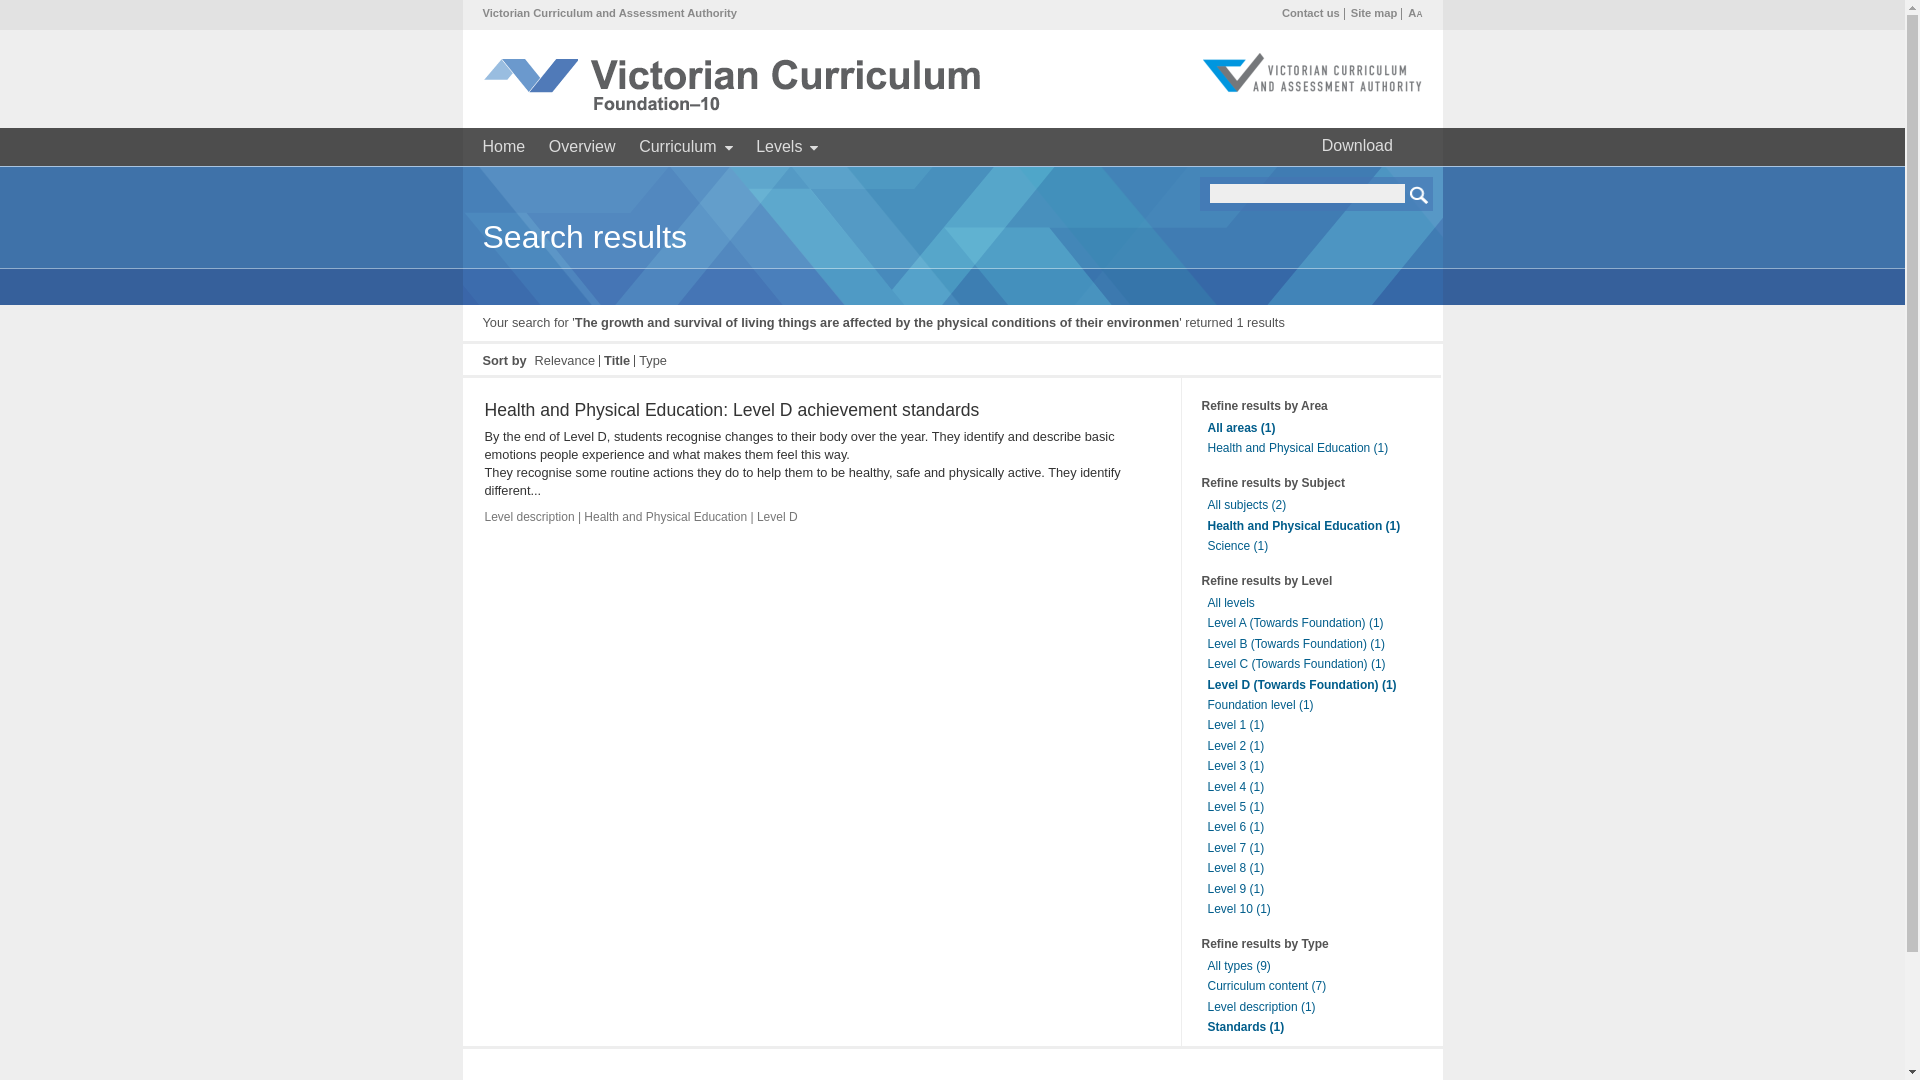 The height and width of the screenshot is (1080, 1920). What do you see at coordinates (1414, 12) in the screenshot?
I see `AA` at bounding box center [1414, 12].